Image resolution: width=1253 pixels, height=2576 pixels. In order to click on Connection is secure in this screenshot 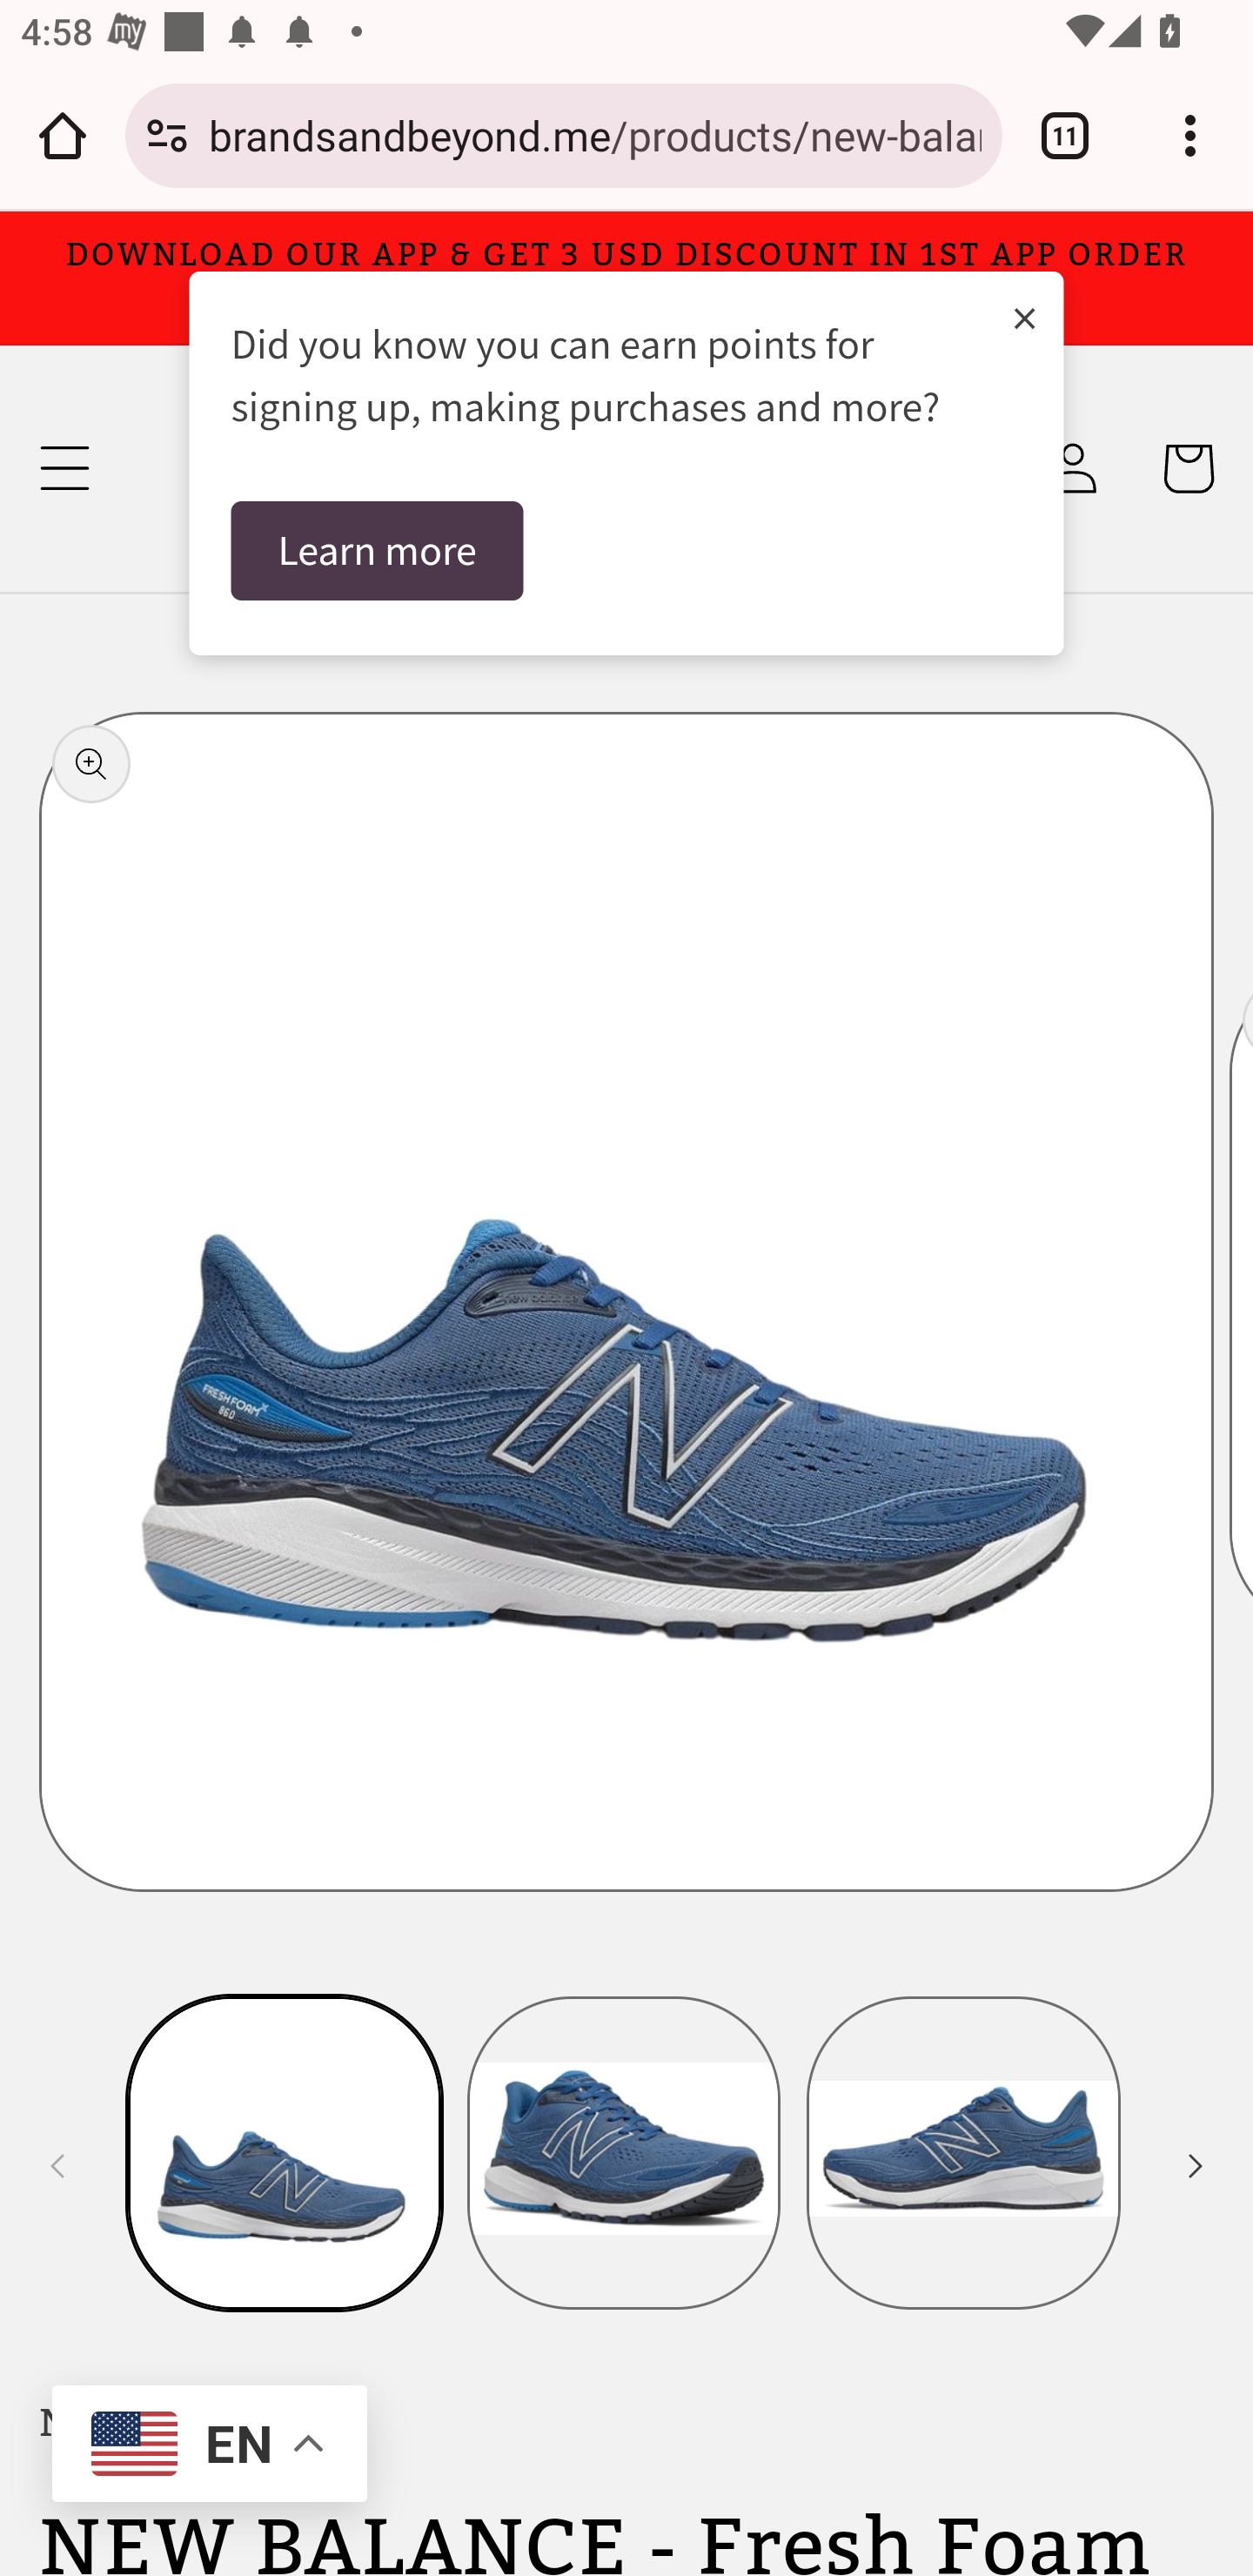, I will do `click(167, 135)`.